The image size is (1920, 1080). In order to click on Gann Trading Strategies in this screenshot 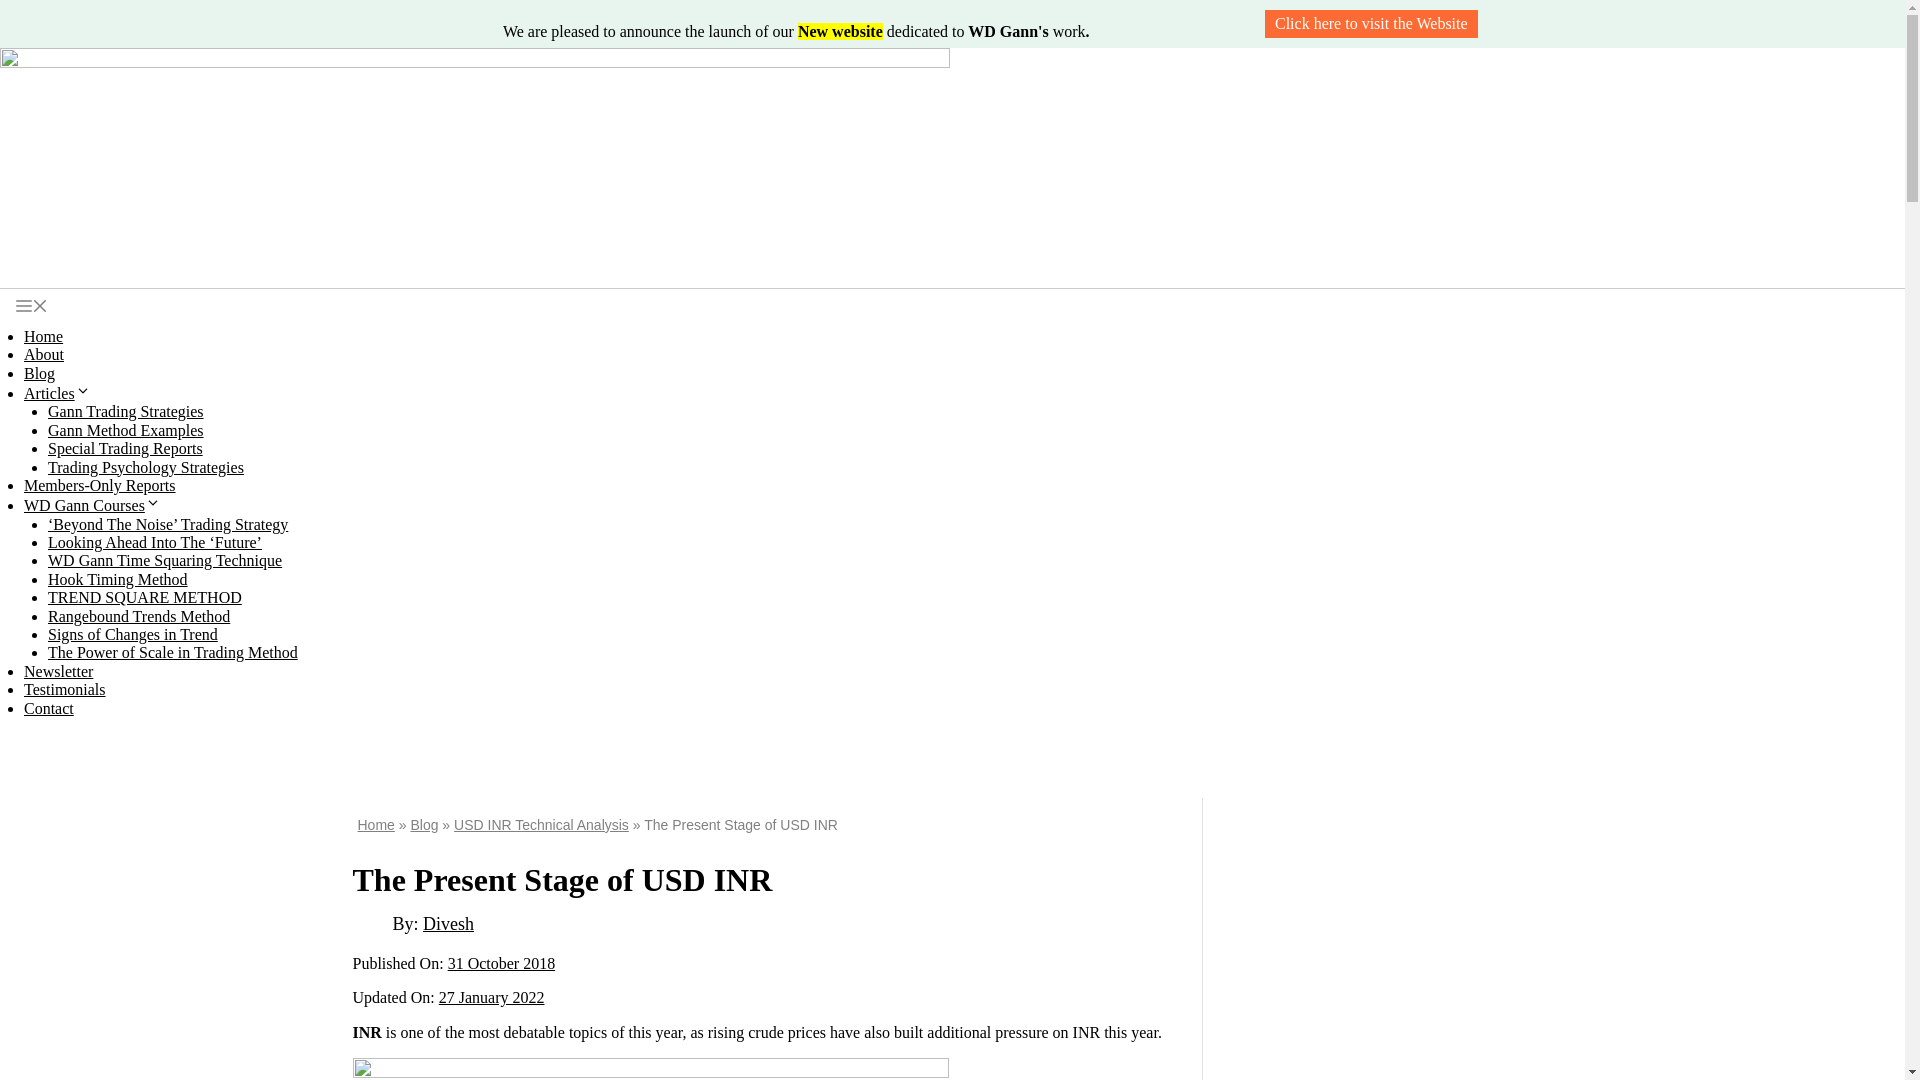, I will do `click(126, 411)`.